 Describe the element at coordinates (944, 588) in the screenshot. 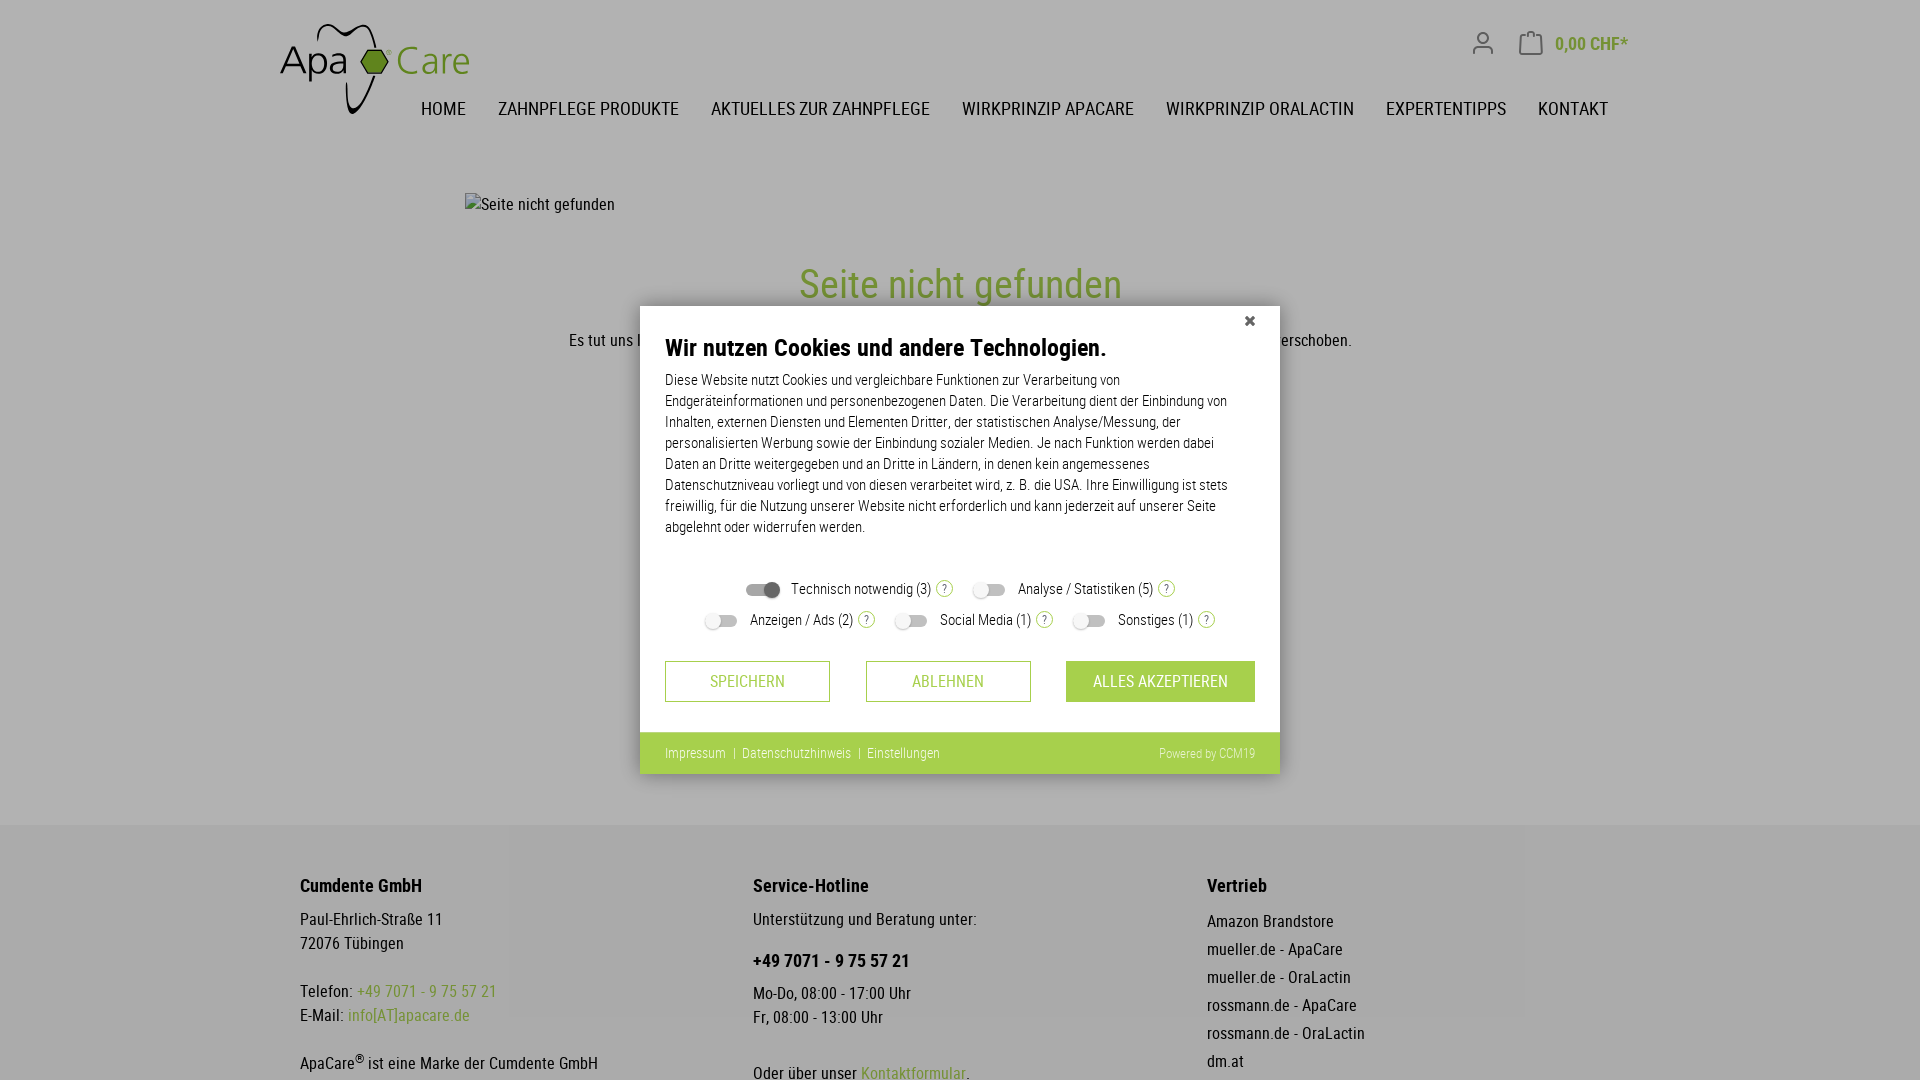

I see `?` at that location.